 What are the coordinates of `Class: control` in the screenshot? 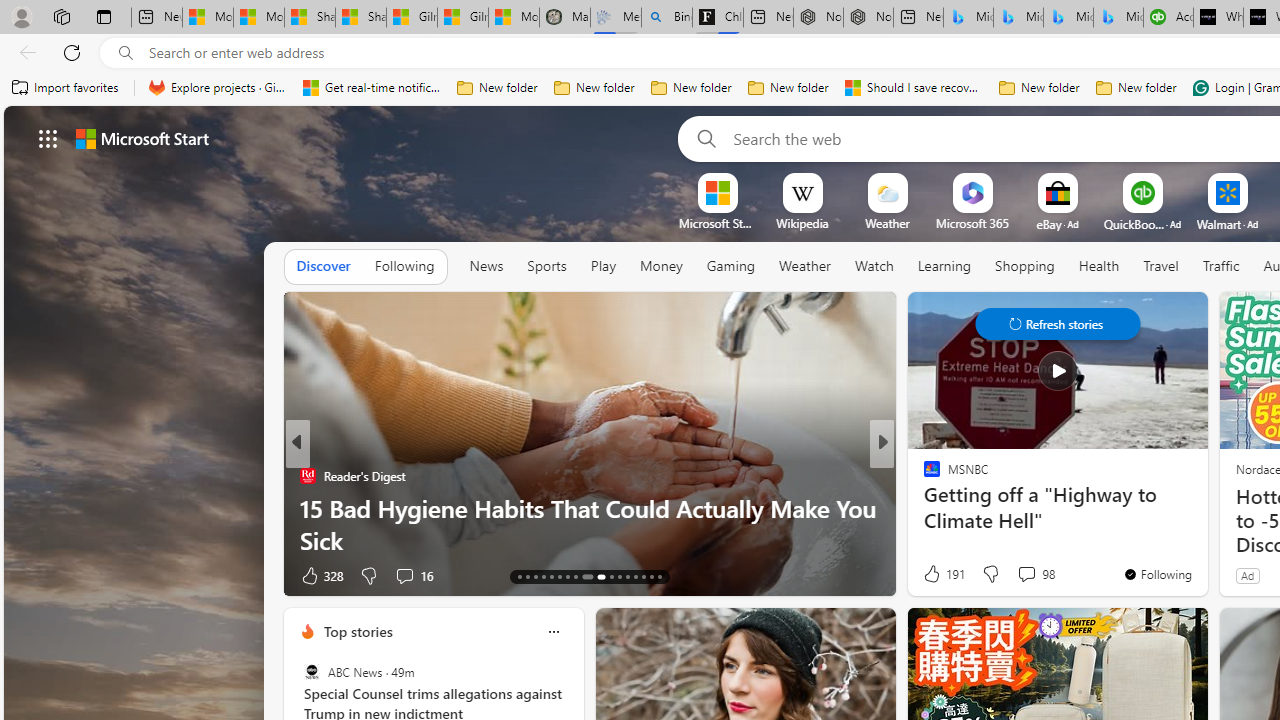 It's located at (1058, 324).